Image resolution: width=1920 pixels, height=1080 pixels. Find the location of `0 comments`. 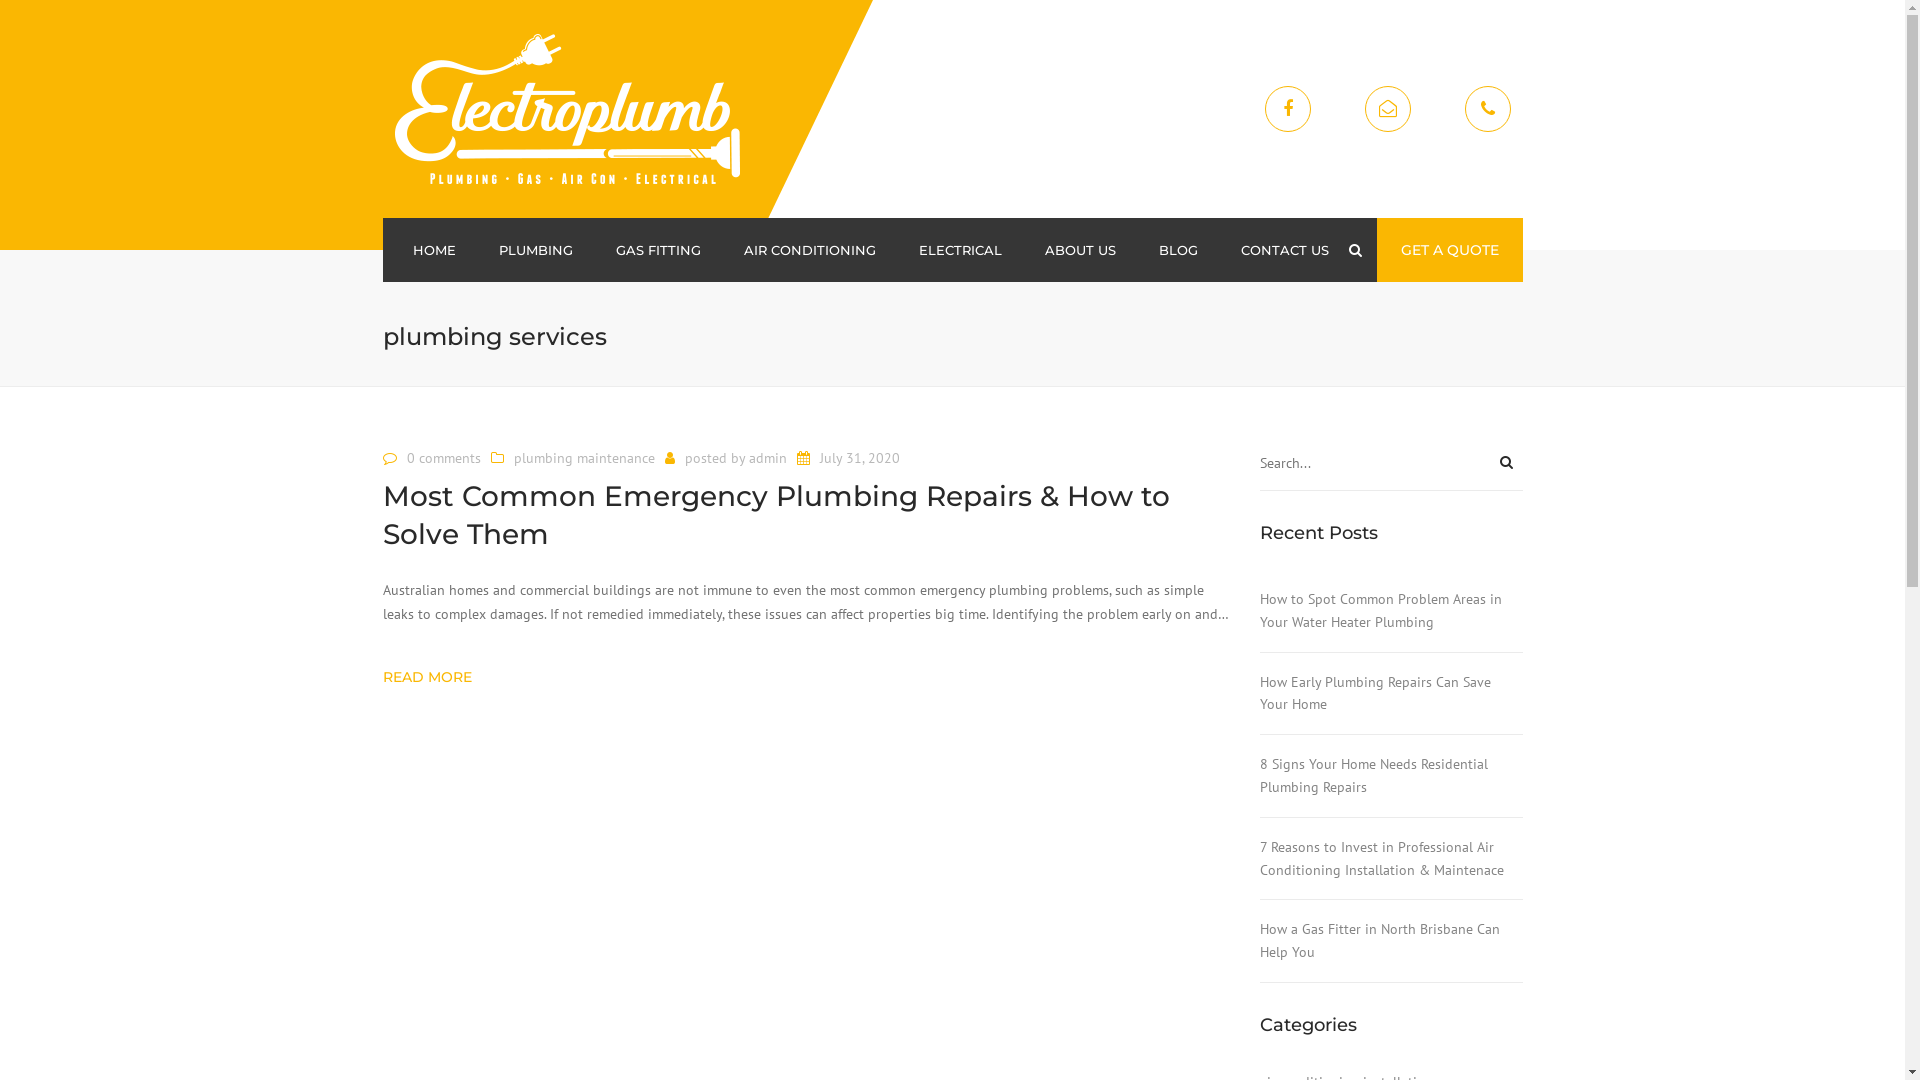

0 comments is located at coordinates (443, 458).